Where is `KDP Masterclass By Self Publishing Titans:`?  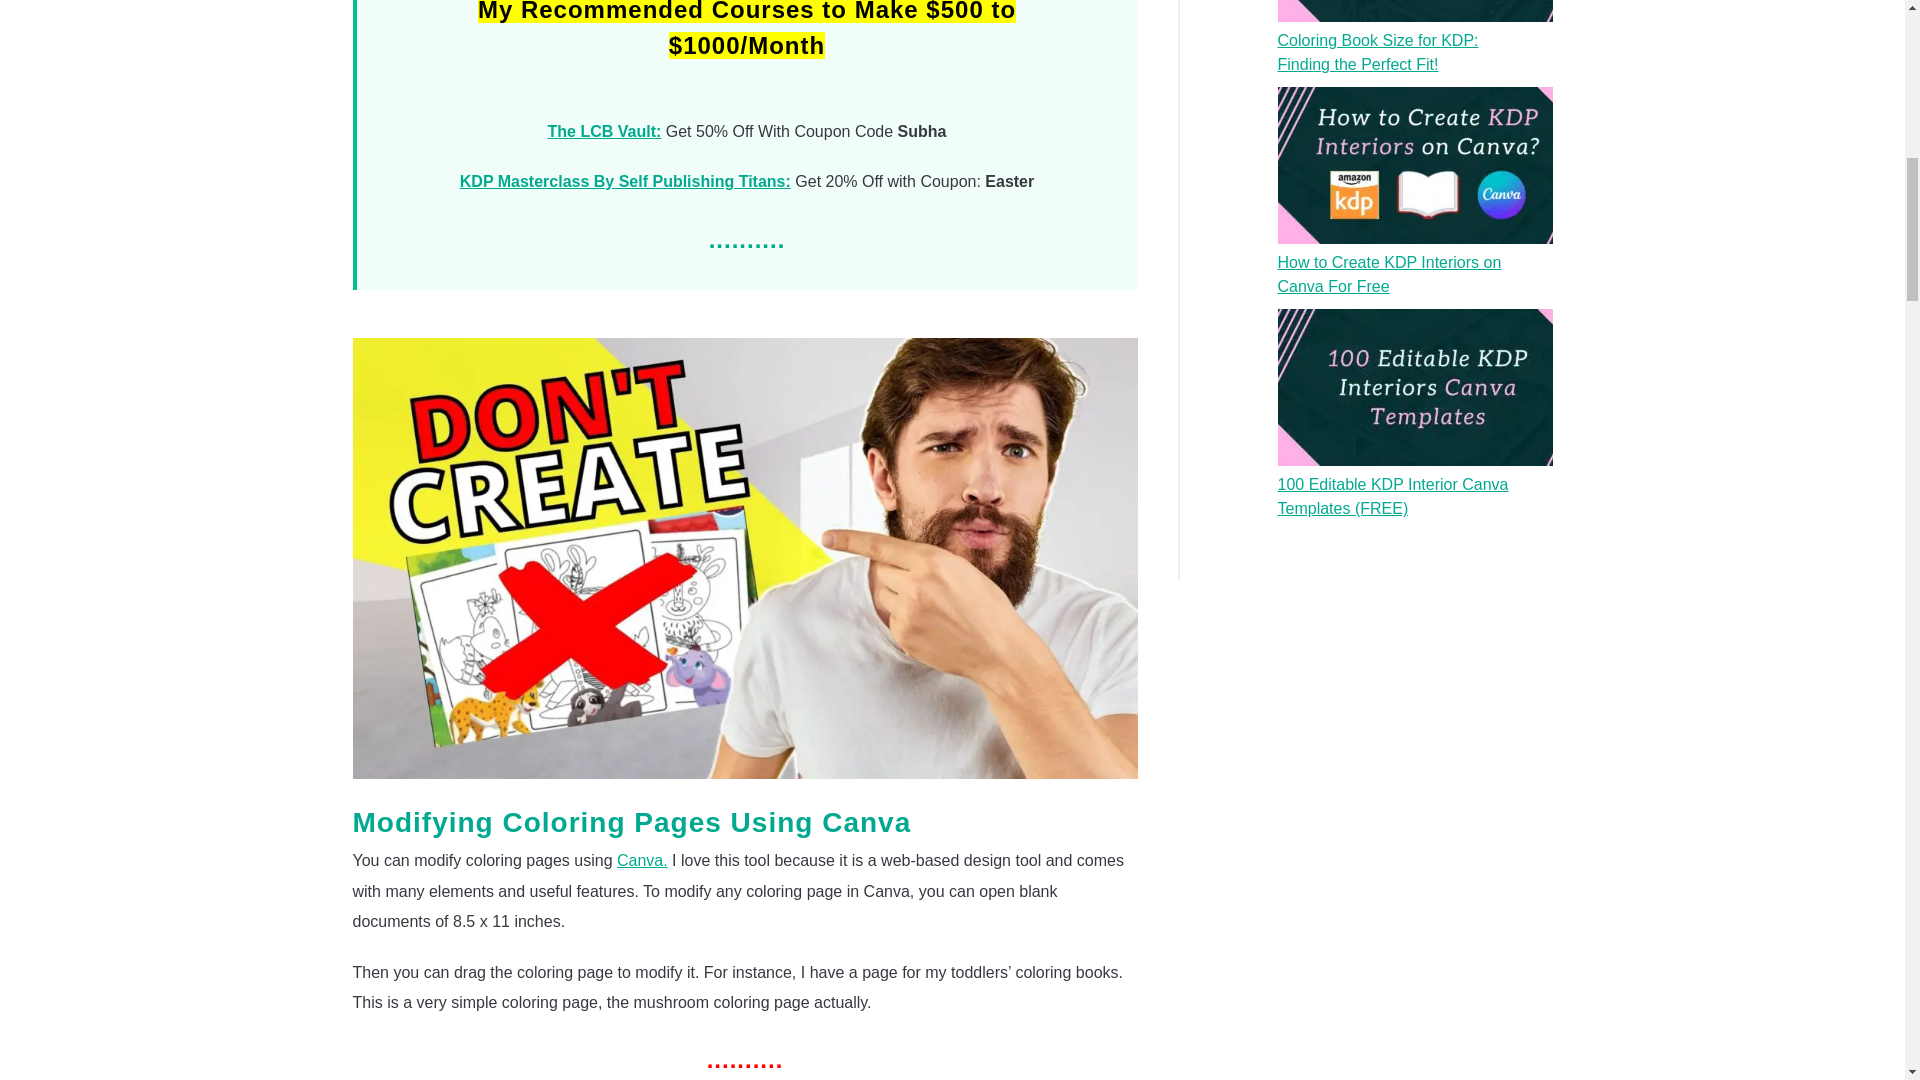 KDP Masterclass By Self Publishing Titans: is located at coordinates (626, 181).